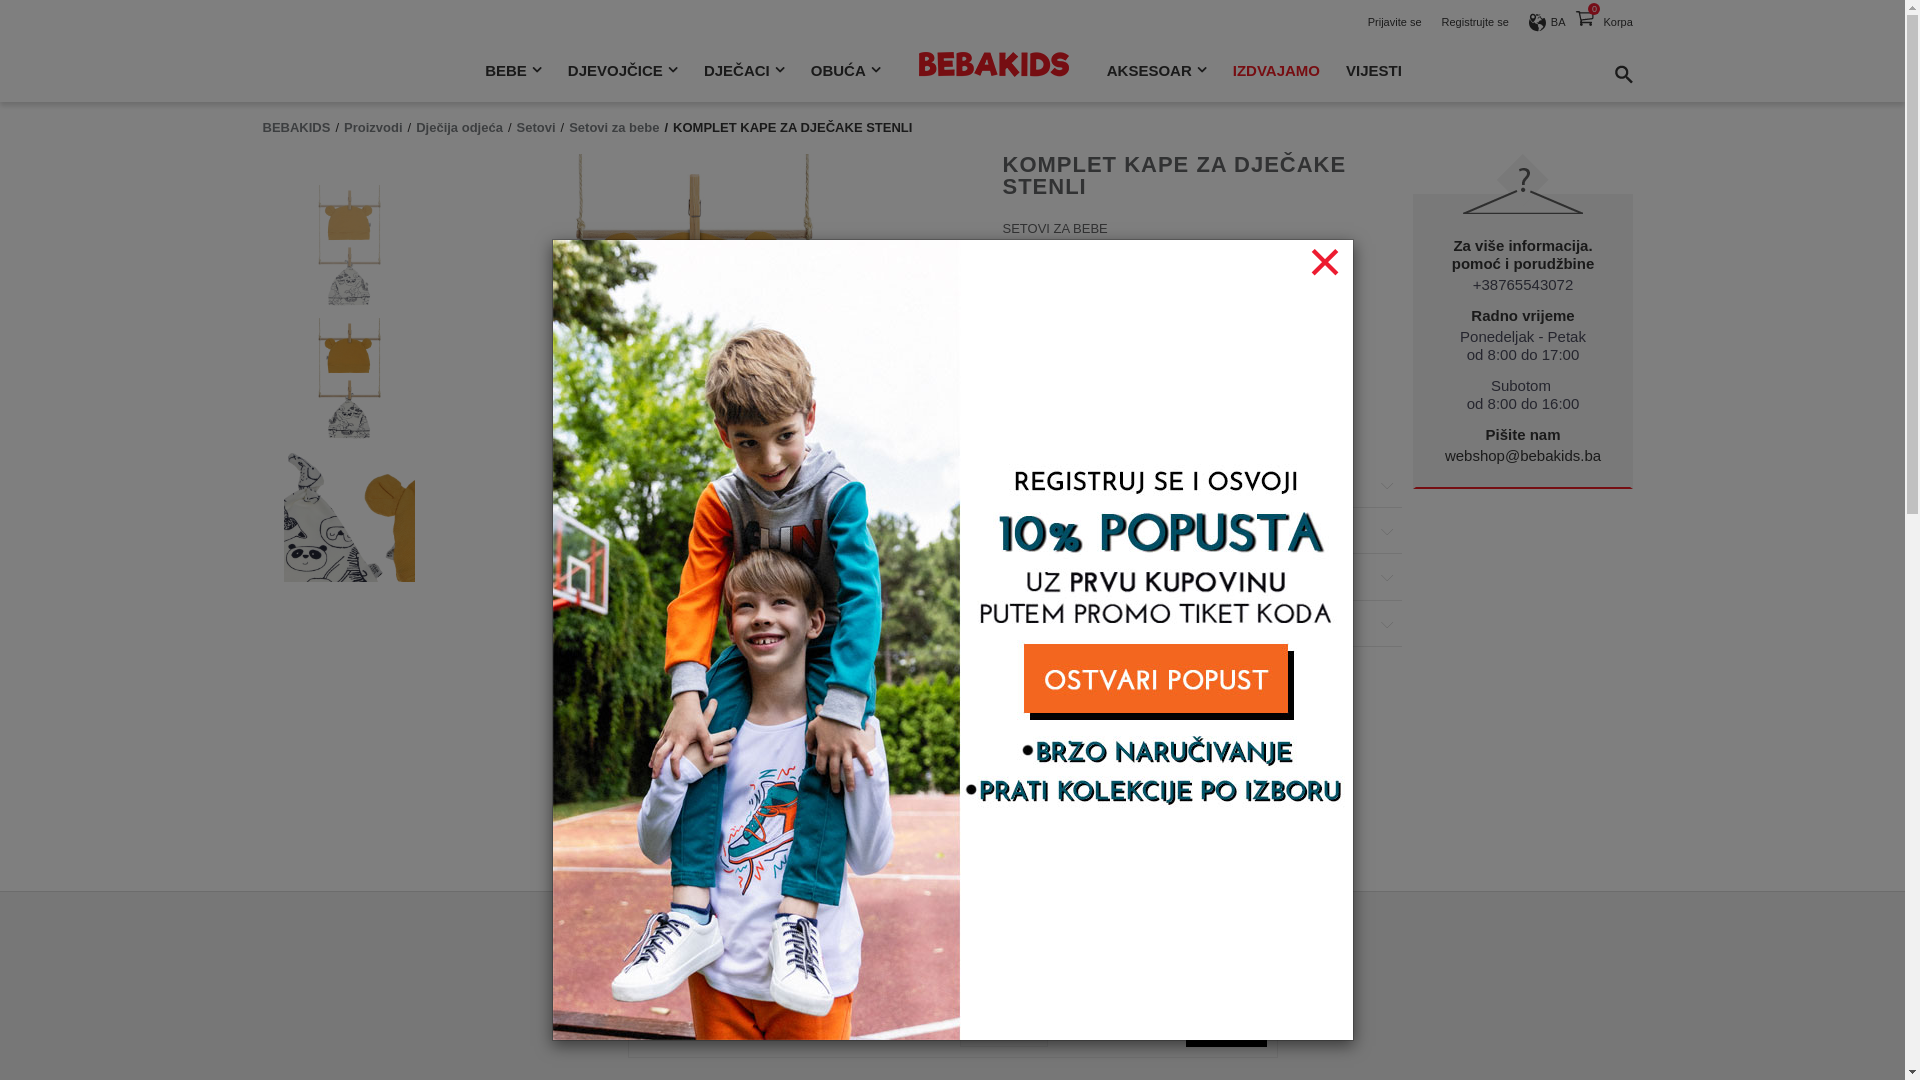 Image resolution: width=1920 pixels, height=1080 pixels. Describe the element at coordinates (1203, 624) in the screenshot. I see `PROVERI DOSTUPNOST U RADNJAMA` at that location.